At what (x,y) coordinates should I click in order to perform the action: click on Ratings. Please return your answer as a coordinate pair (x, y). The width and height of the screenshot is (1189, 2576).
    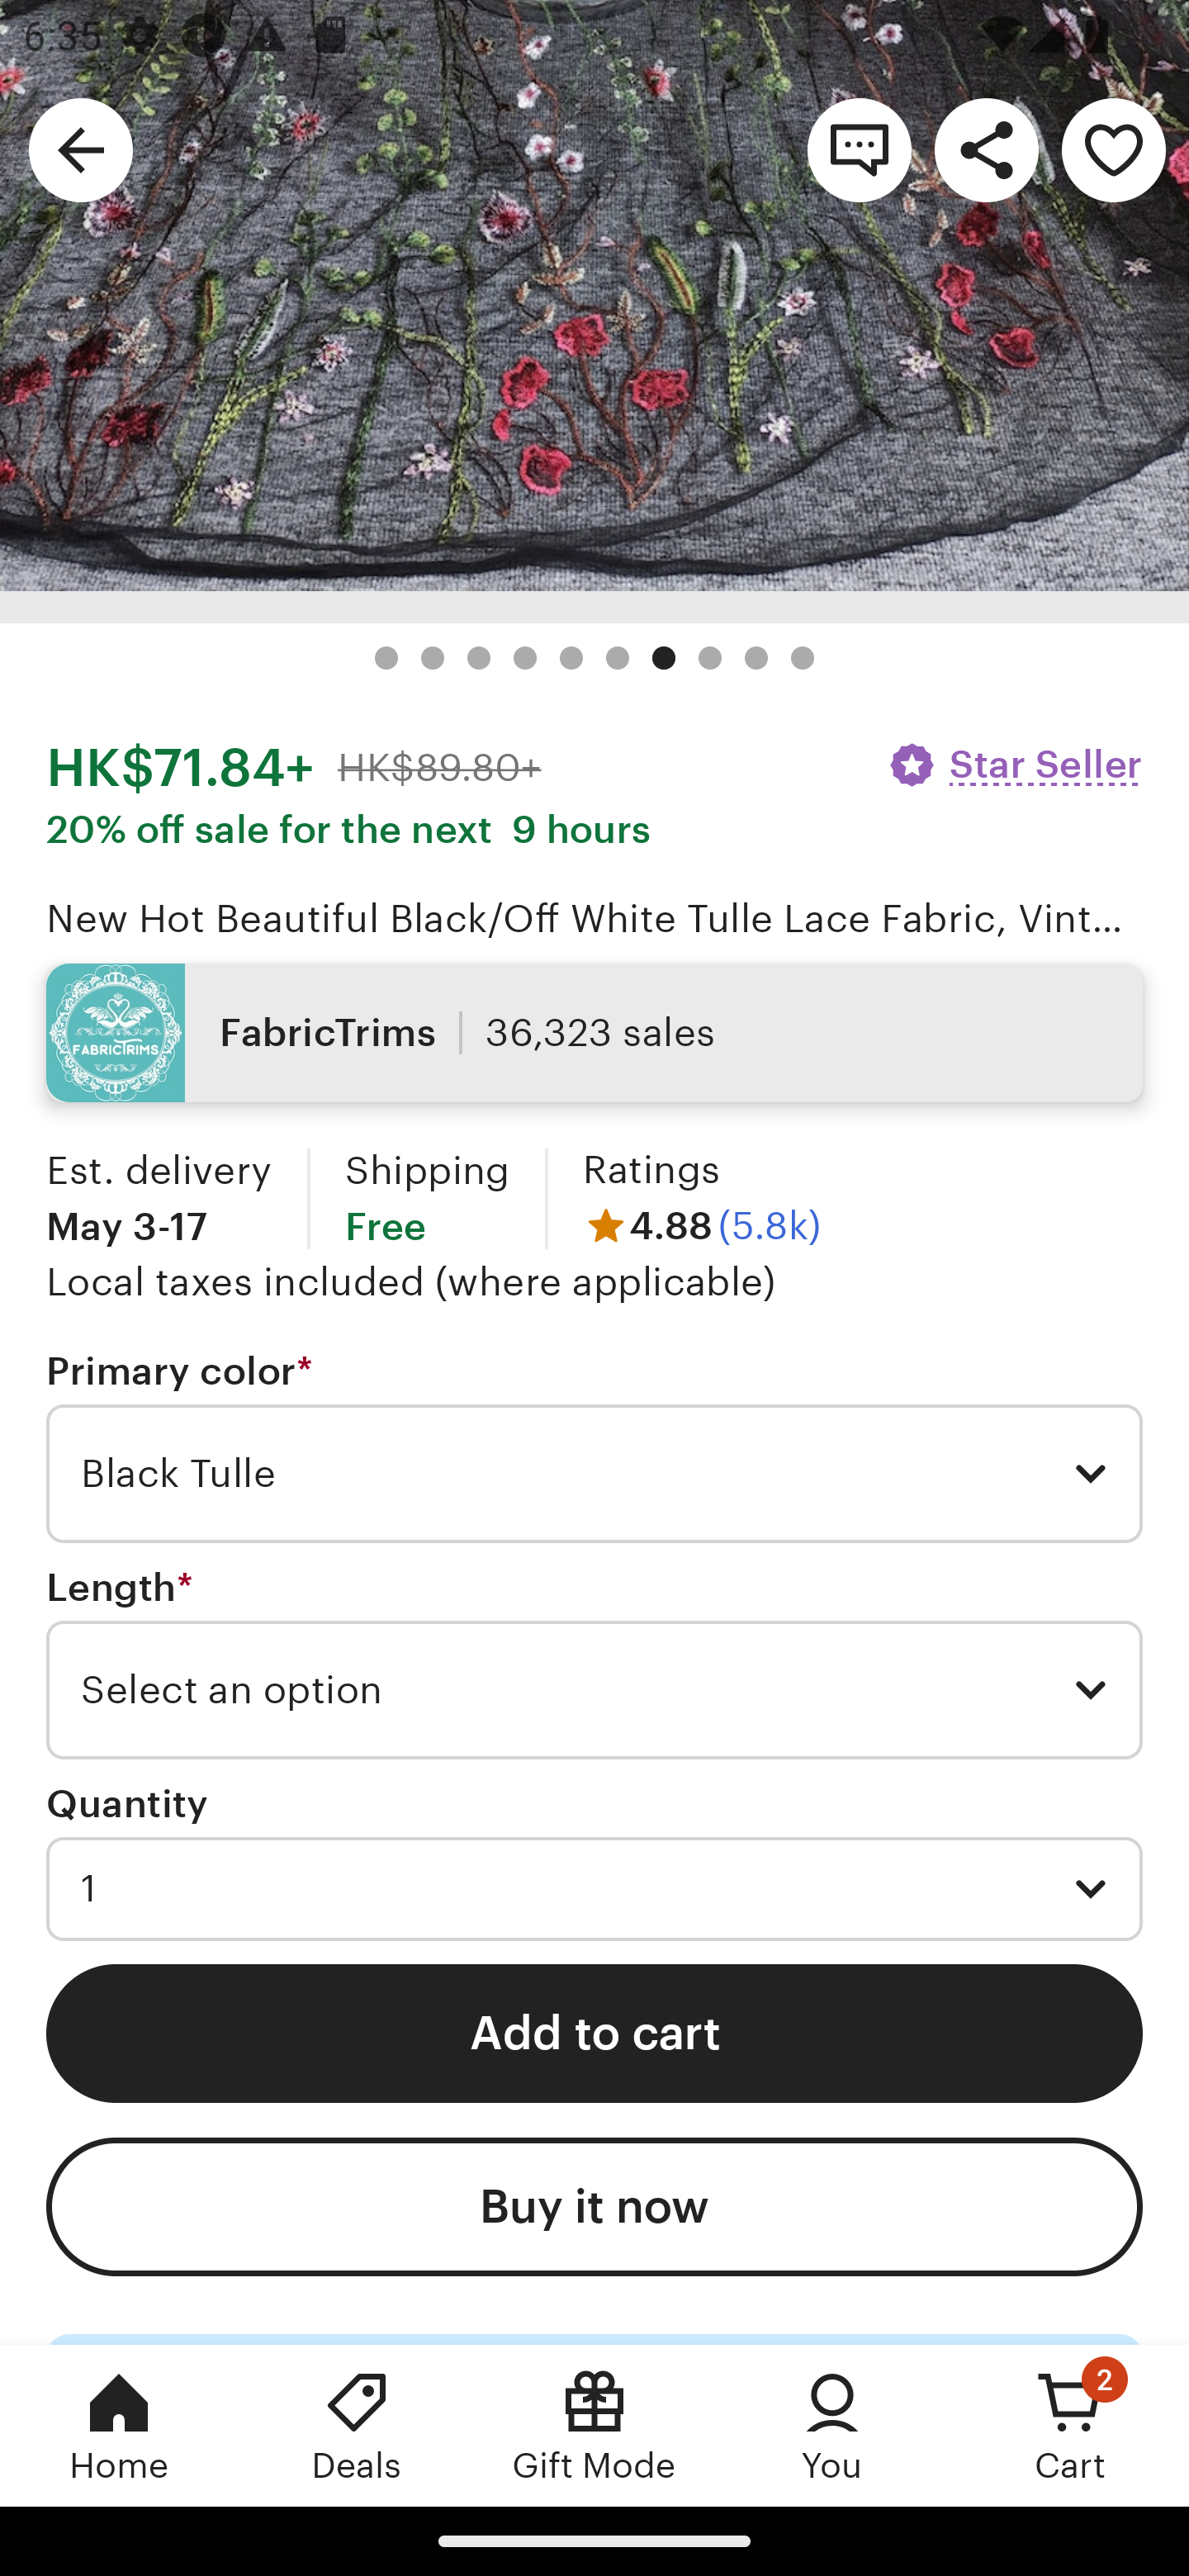
    Looking at the image, I should click on (651, 1169).